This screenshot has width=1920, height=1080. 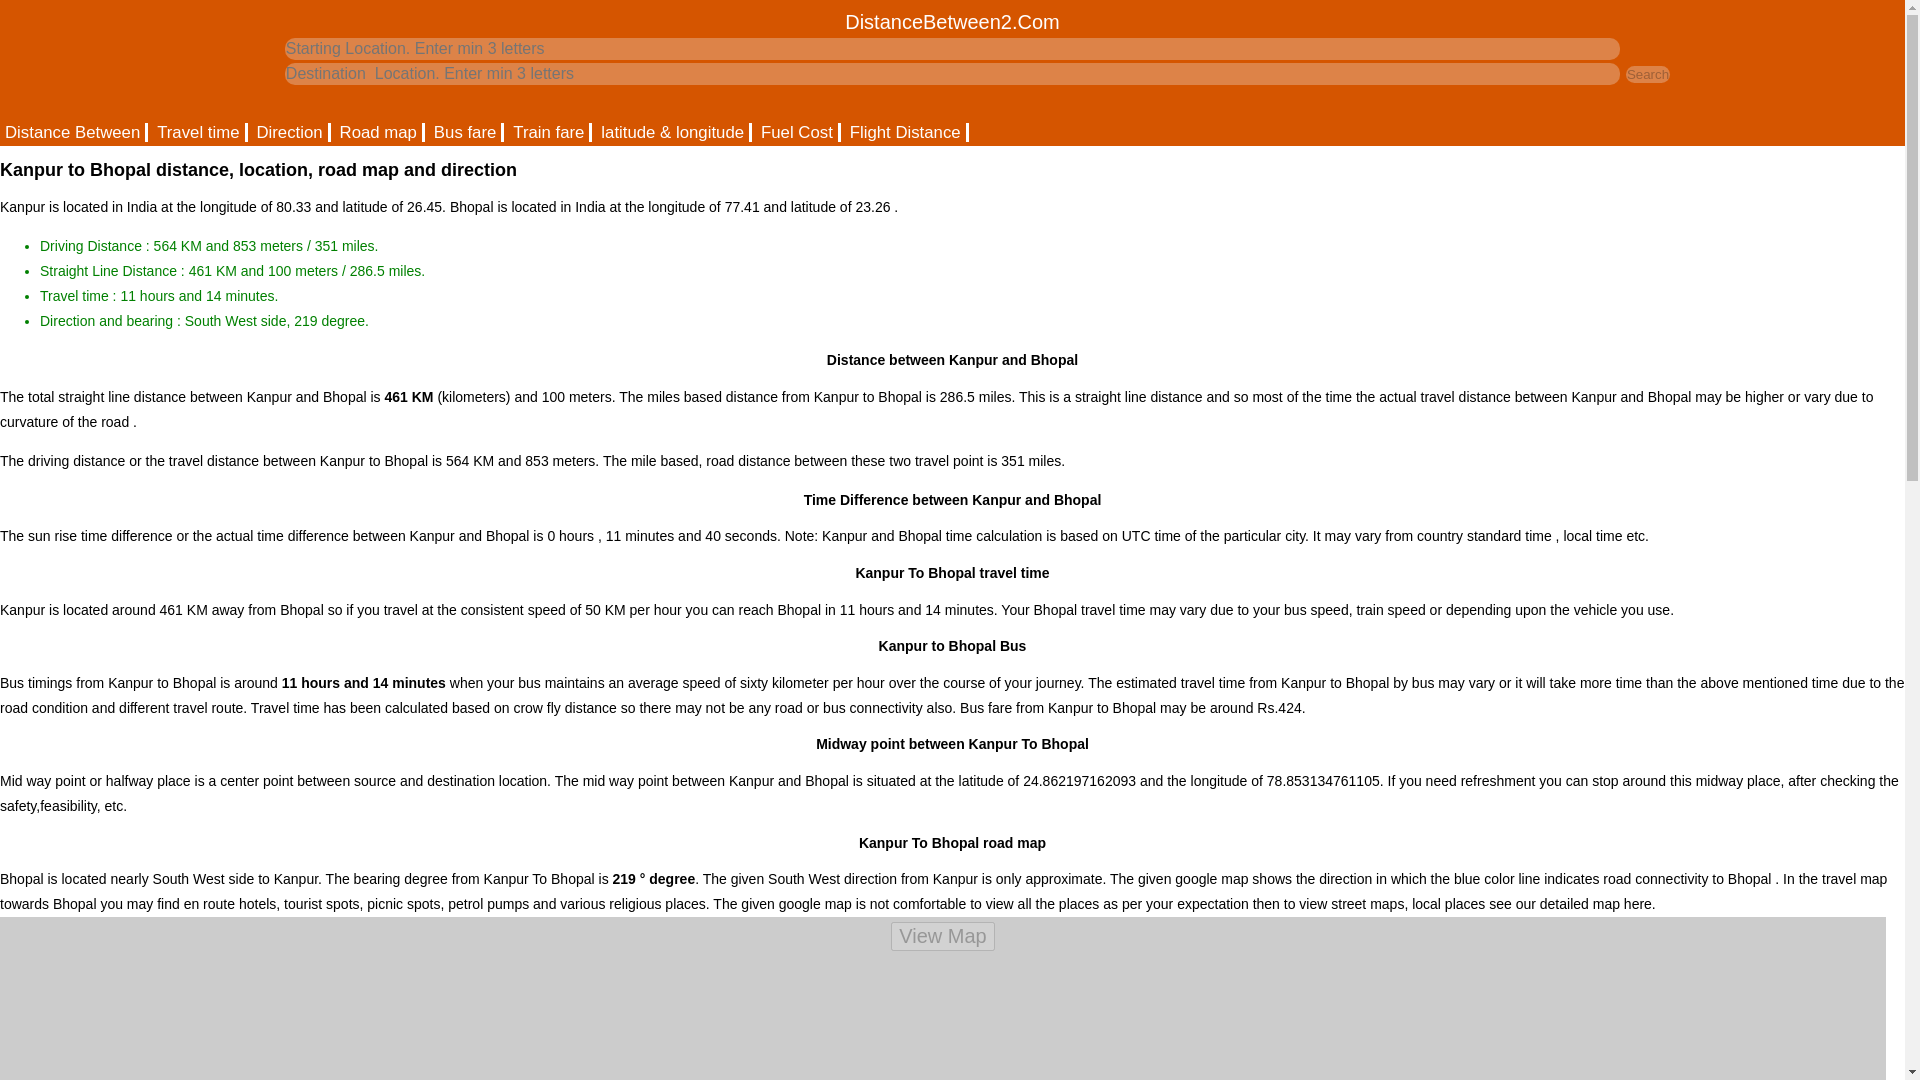 What do you see at coordinates (290, 132) in the screenshot?
I see `driving direction` at bounding box center [290, 132].